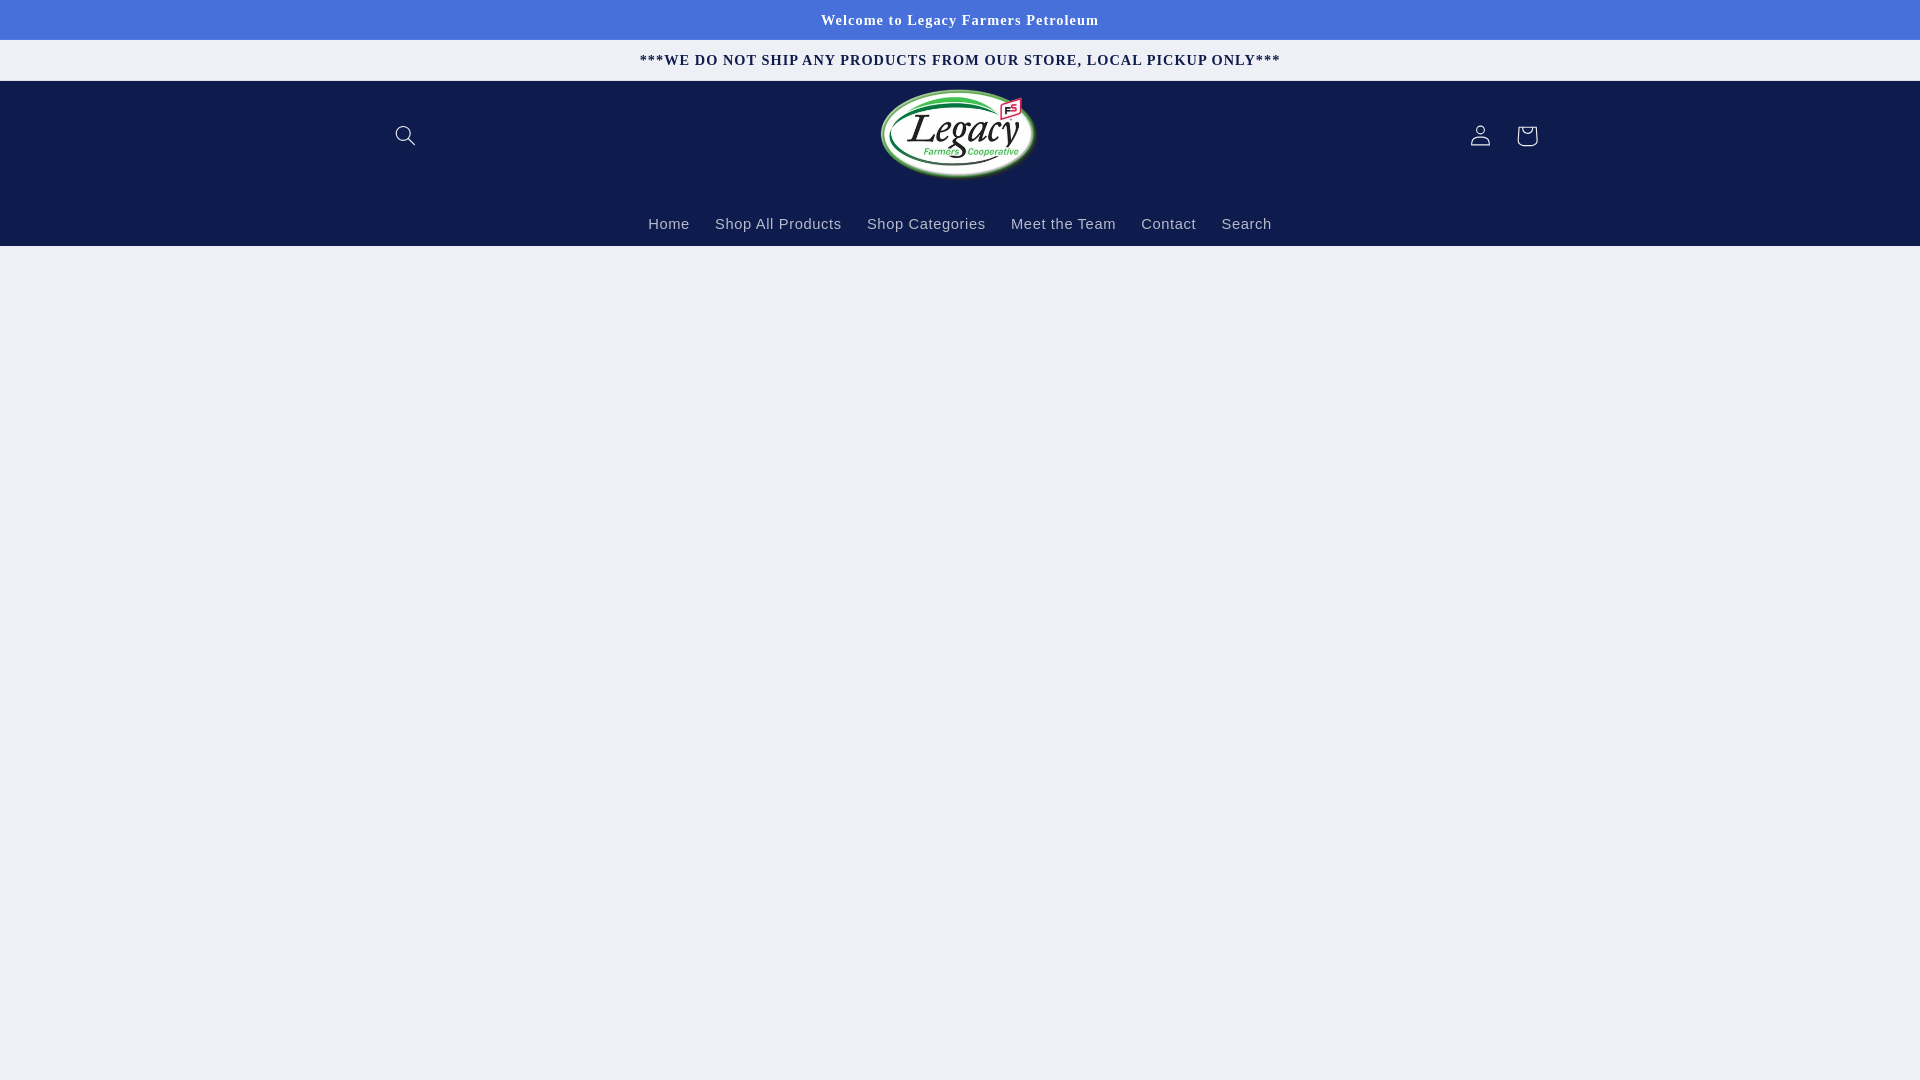 The image size is (1920, 1080). I want to click on Search, so click(1246, 224).